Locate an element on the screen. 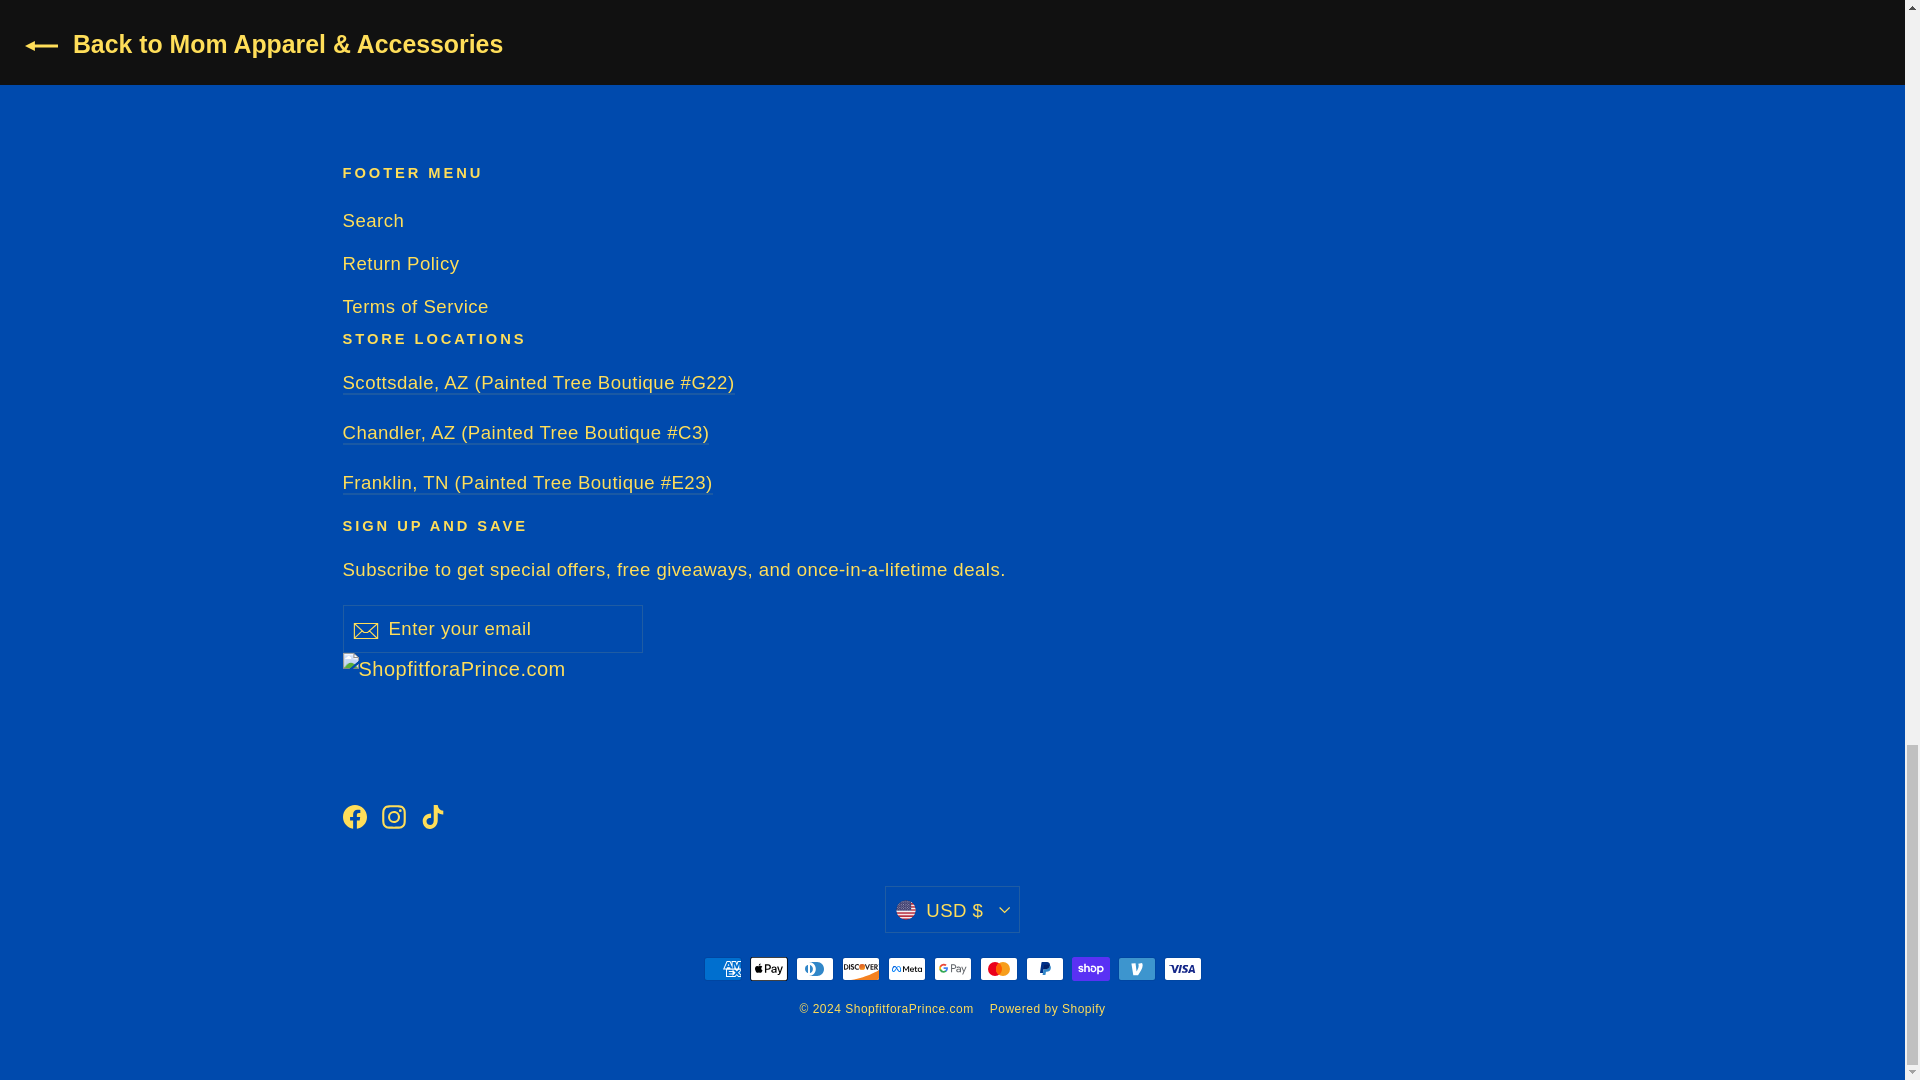  FFAP - Chandler, AZ is located at coordinates (524, 433).